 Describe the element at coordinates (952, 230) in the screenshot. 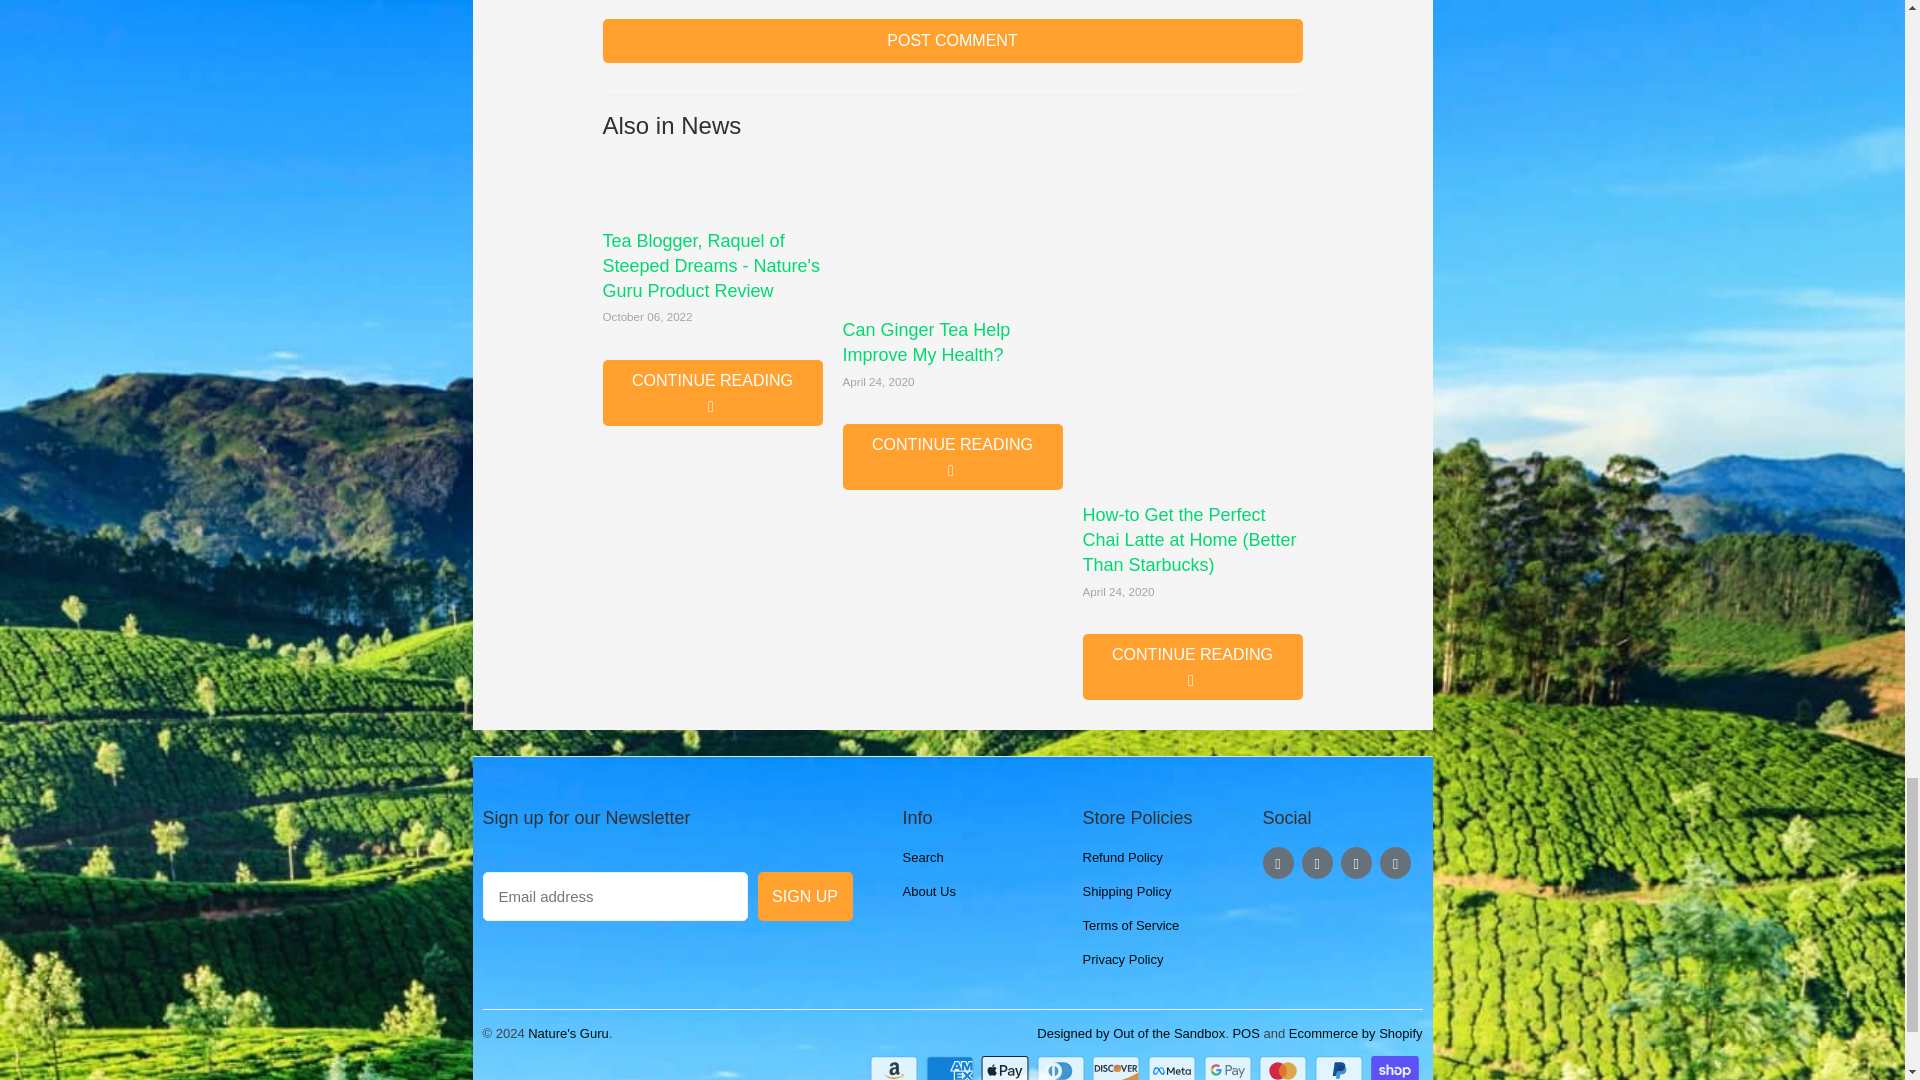

I see `Can Ginger Tea Help Improve My Health?` at that location.